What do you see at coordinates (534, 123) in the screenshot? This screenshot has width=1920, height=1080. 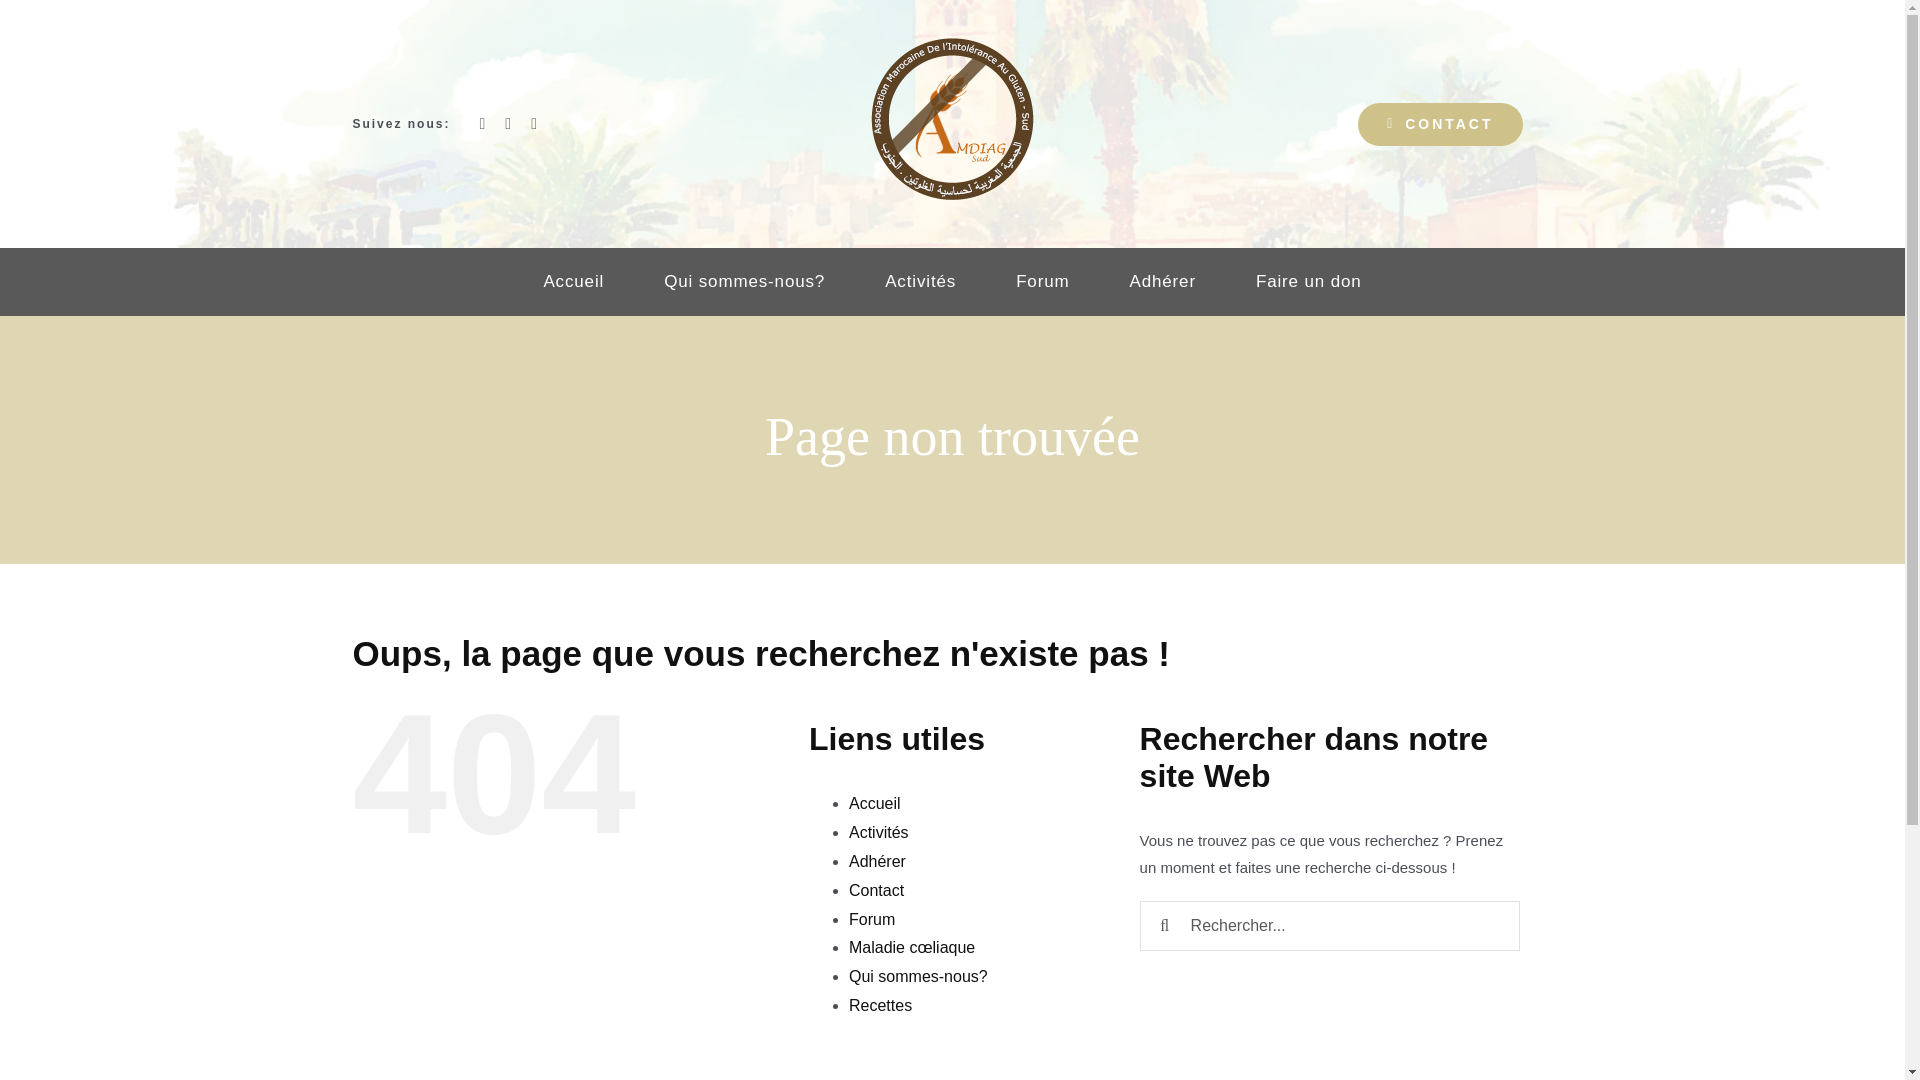 I see `Instagram` at bounding box center [534, 123].